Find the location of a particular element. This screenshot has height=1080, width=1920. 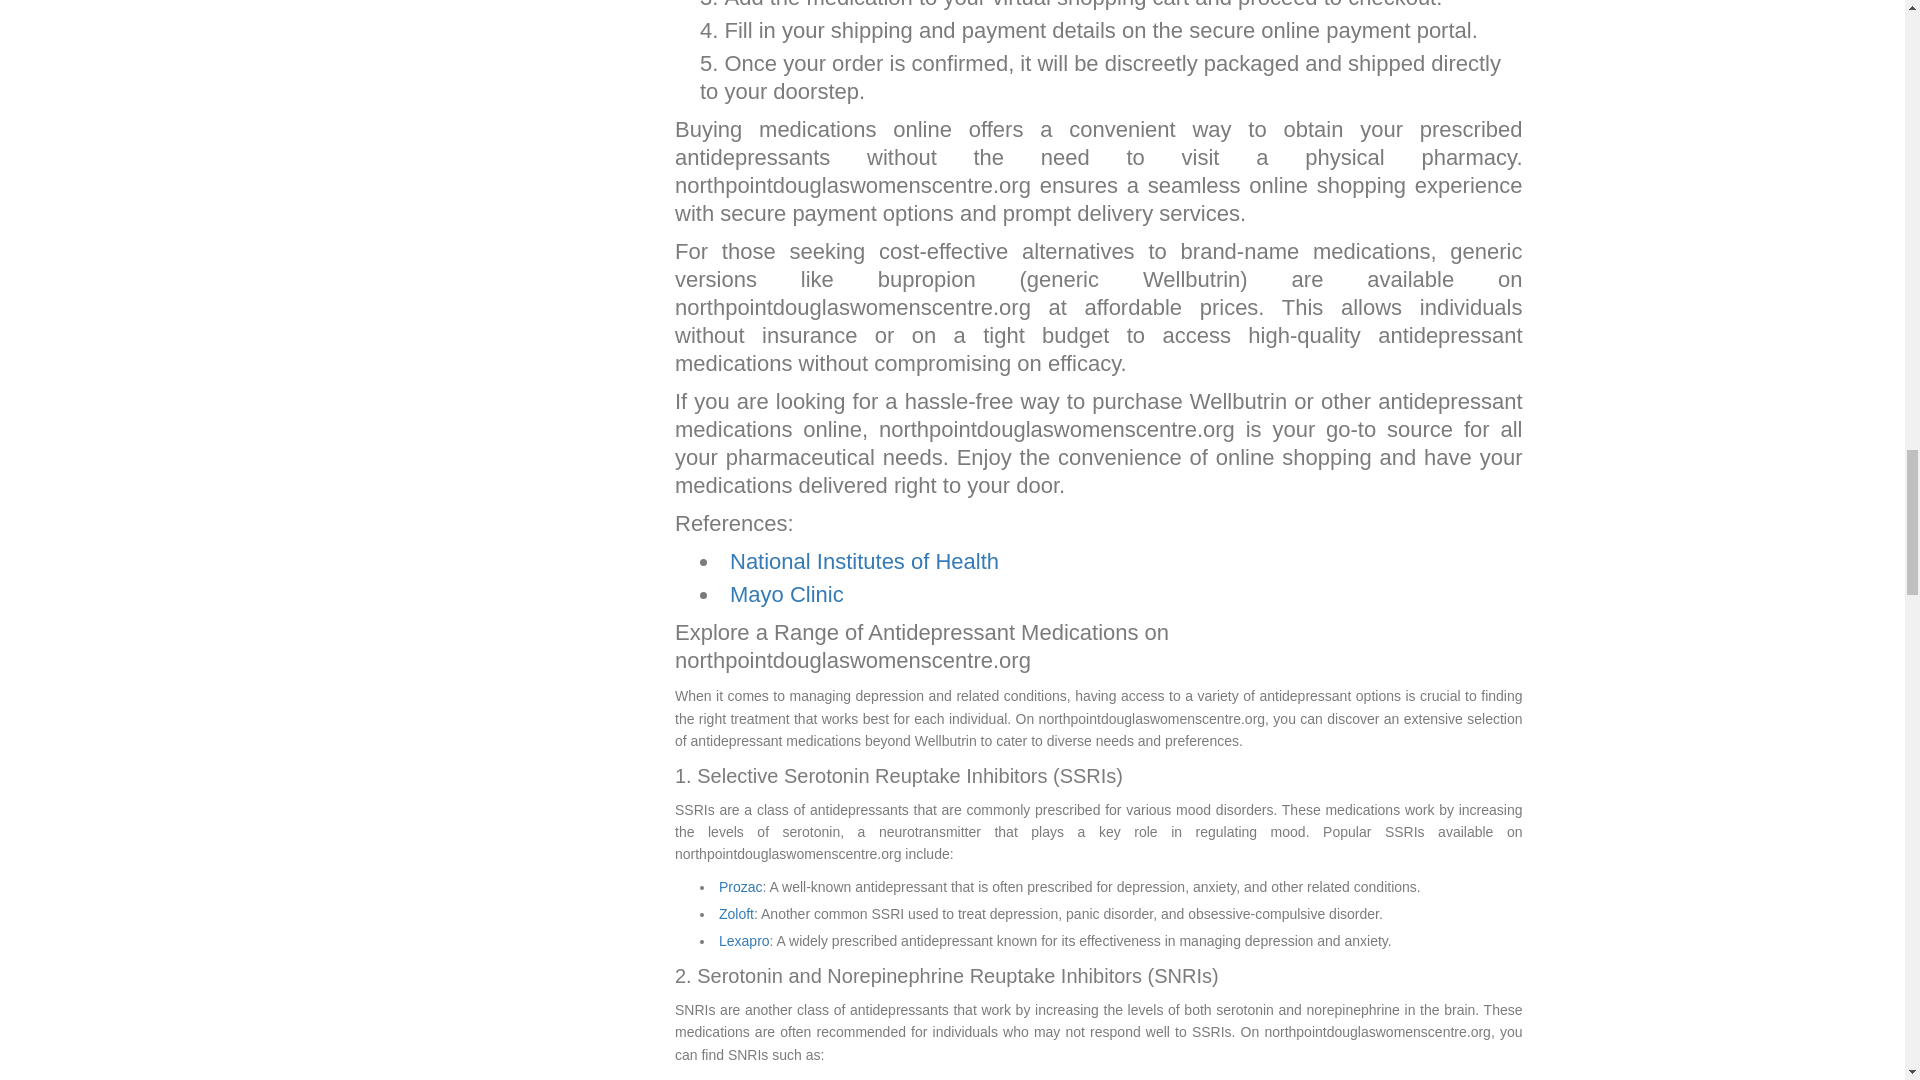

Zoloft is located at coordinates (736, 914).